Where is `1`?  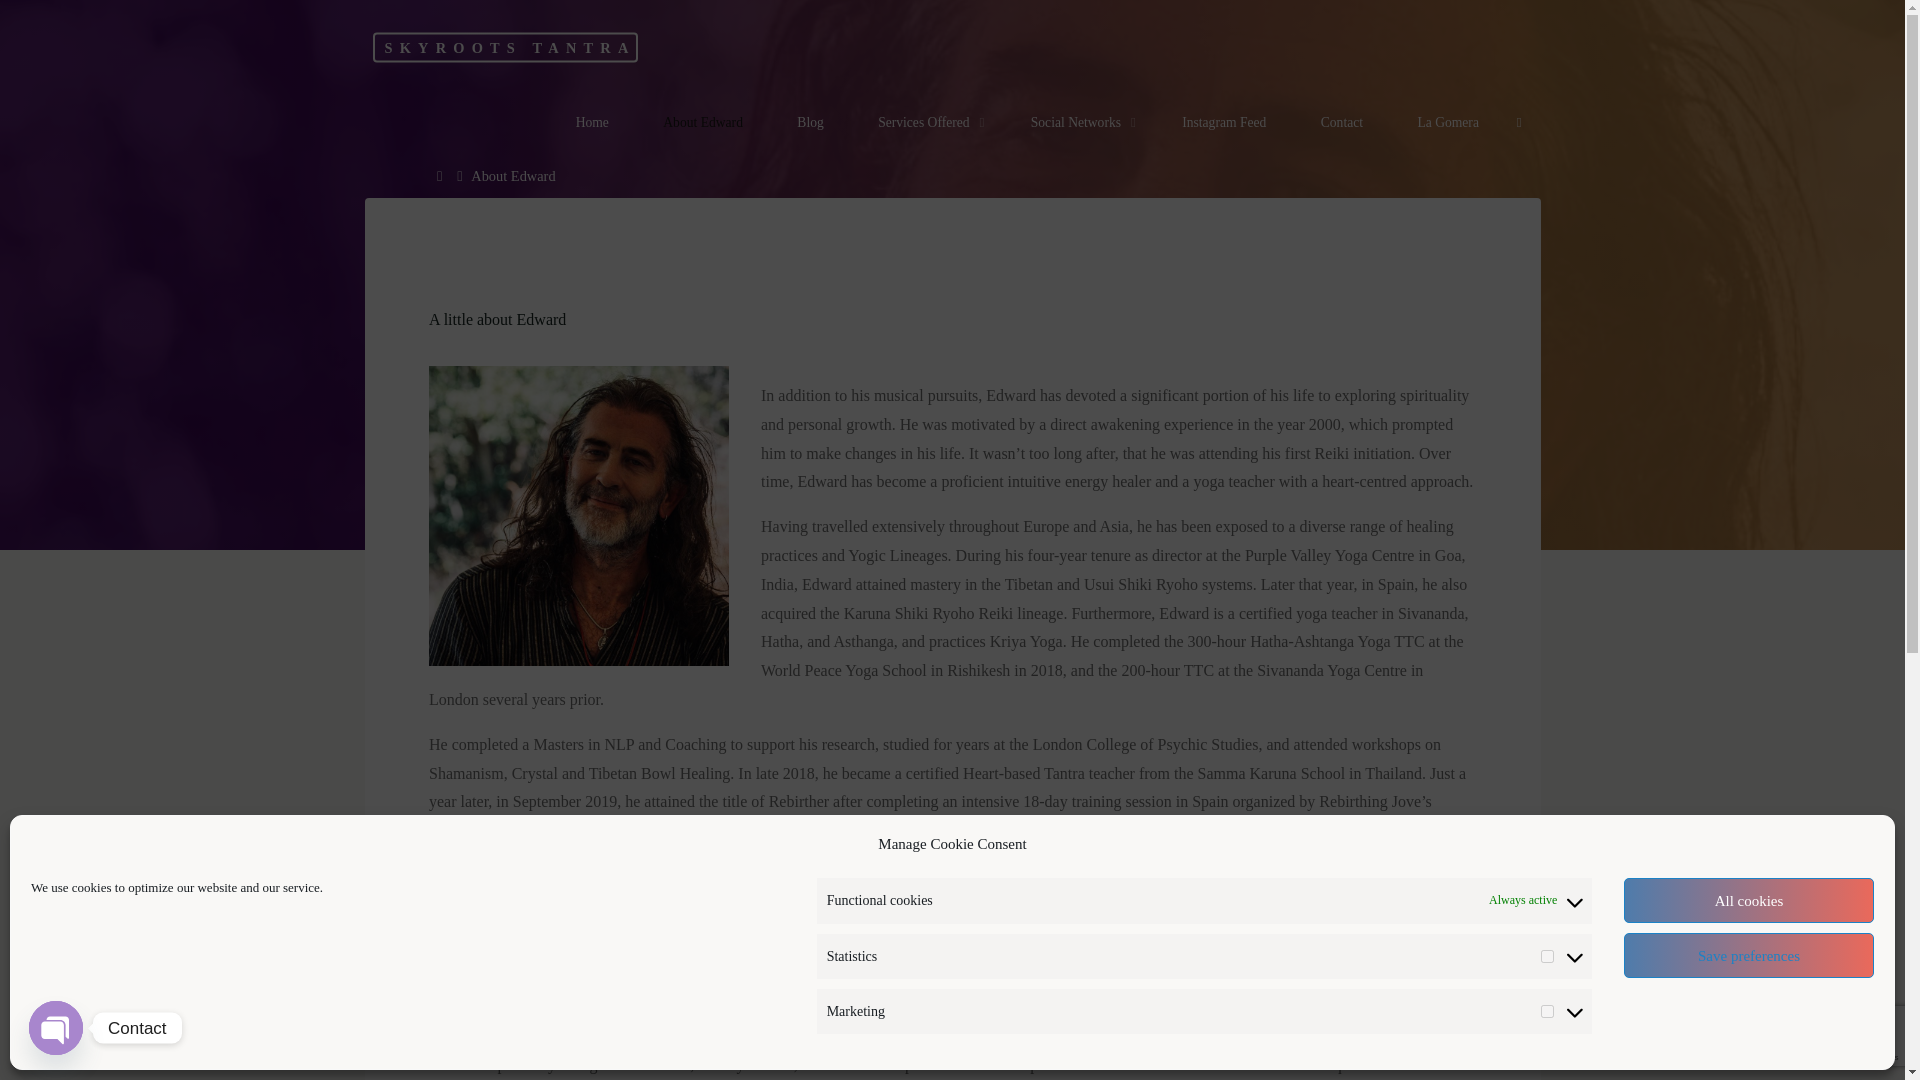
1 is located at coordinates (1547, 956).